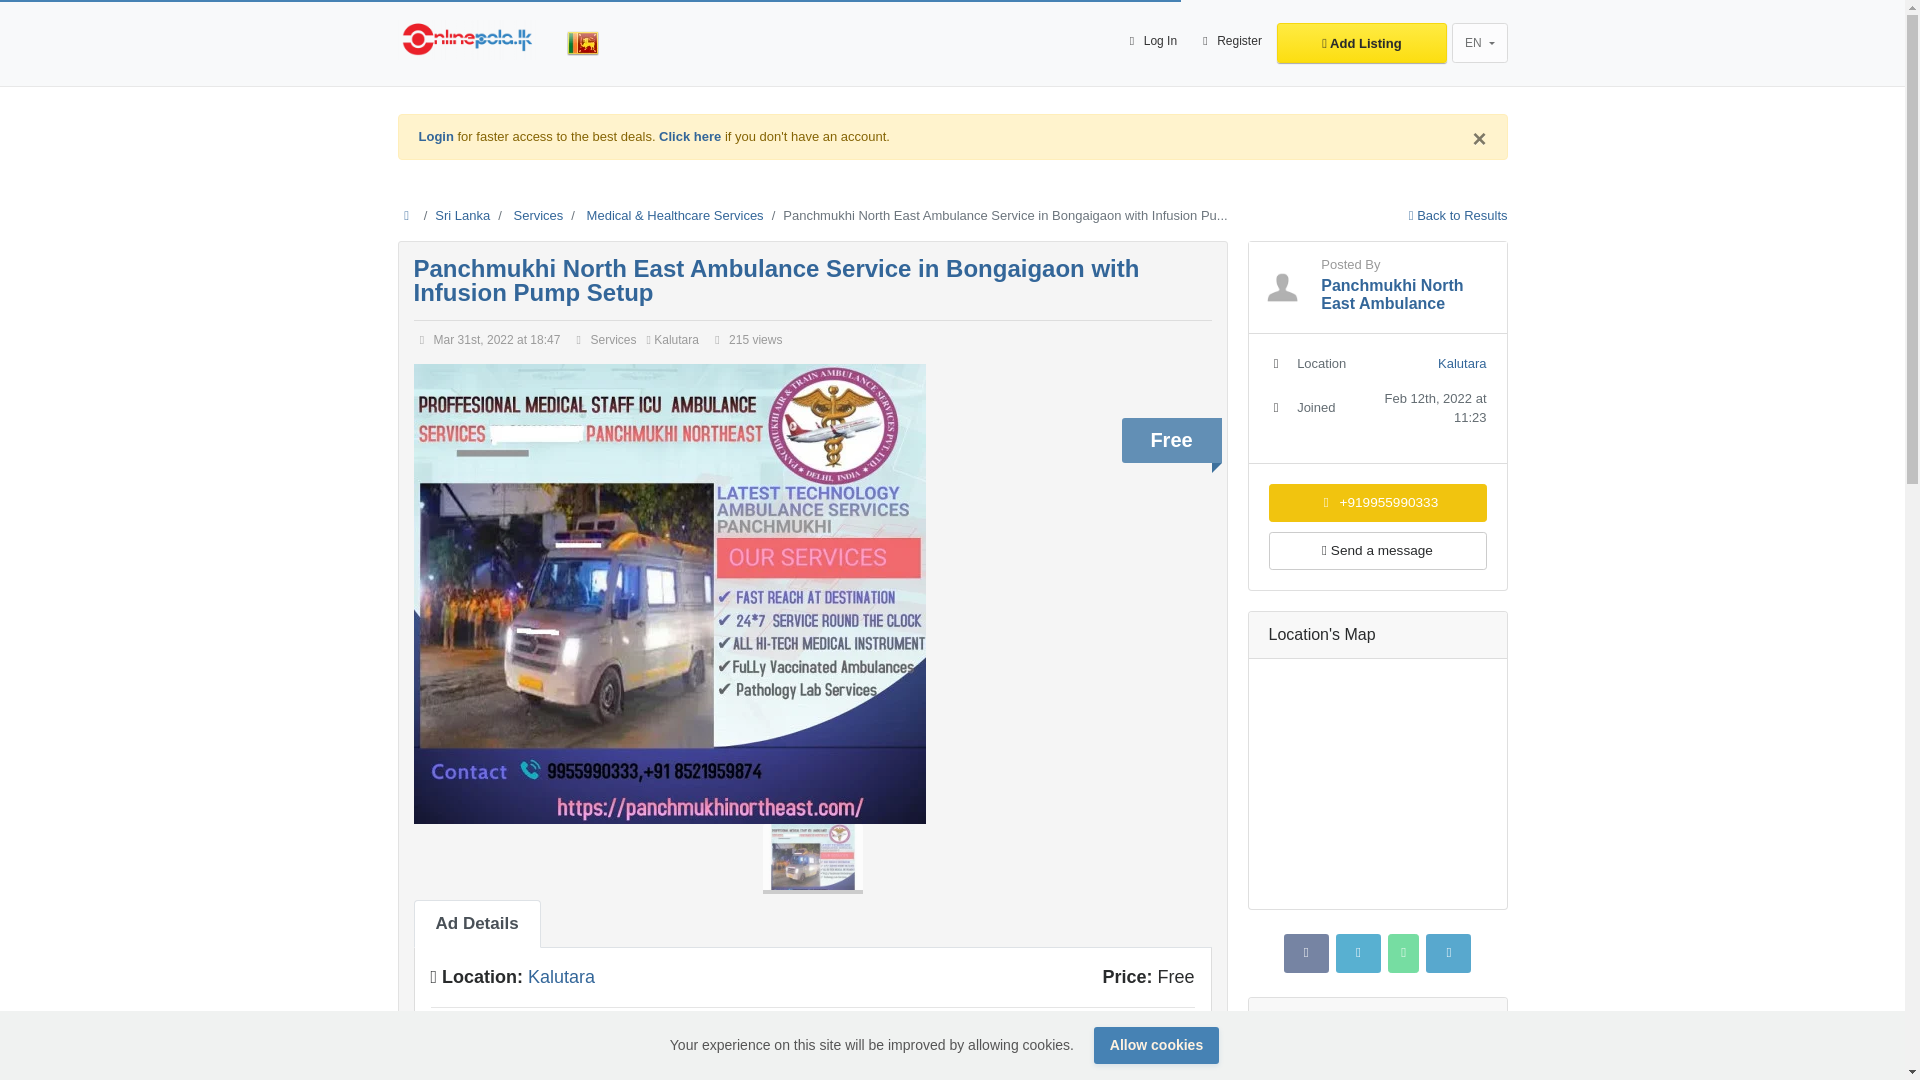  I want to click on EN, so click(1479, 42).